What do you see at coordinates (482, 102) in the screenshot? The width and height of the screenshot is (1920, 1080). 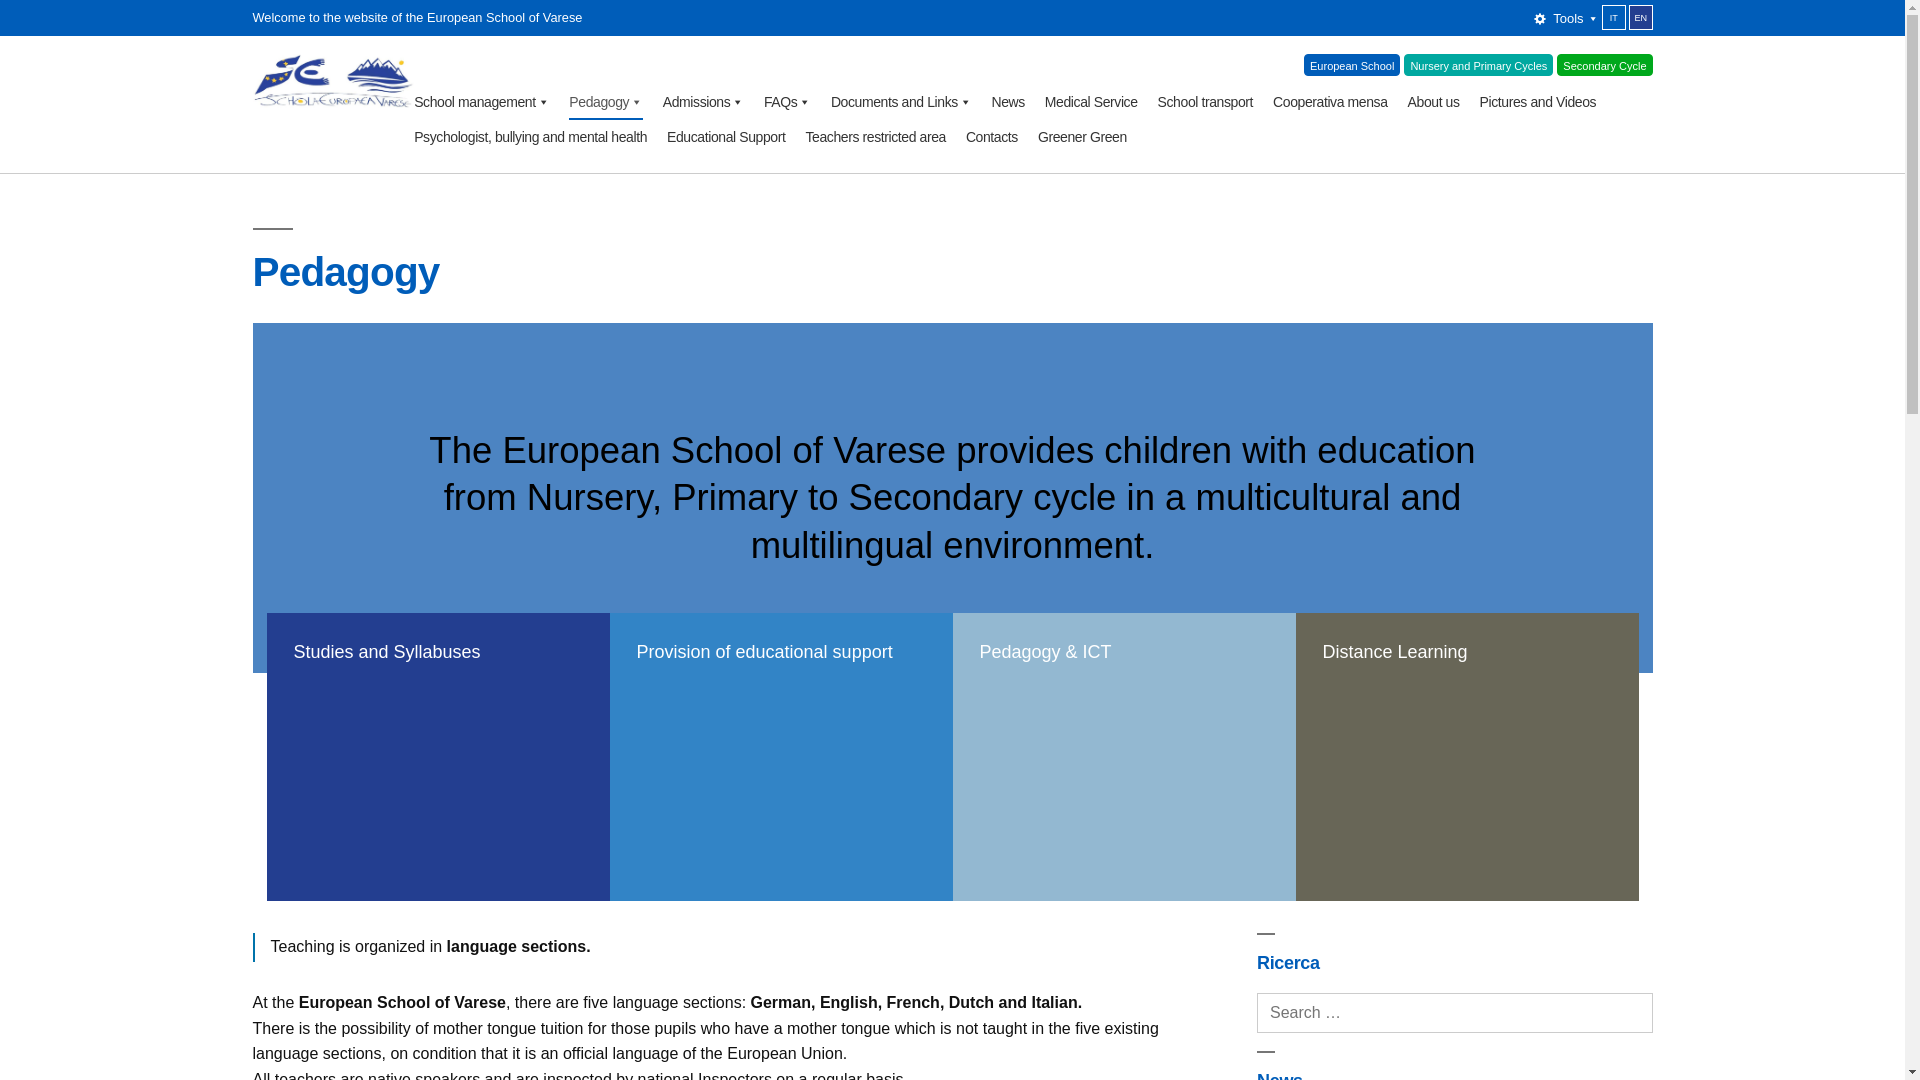 I see `School management` at bounding box center [482, 102].